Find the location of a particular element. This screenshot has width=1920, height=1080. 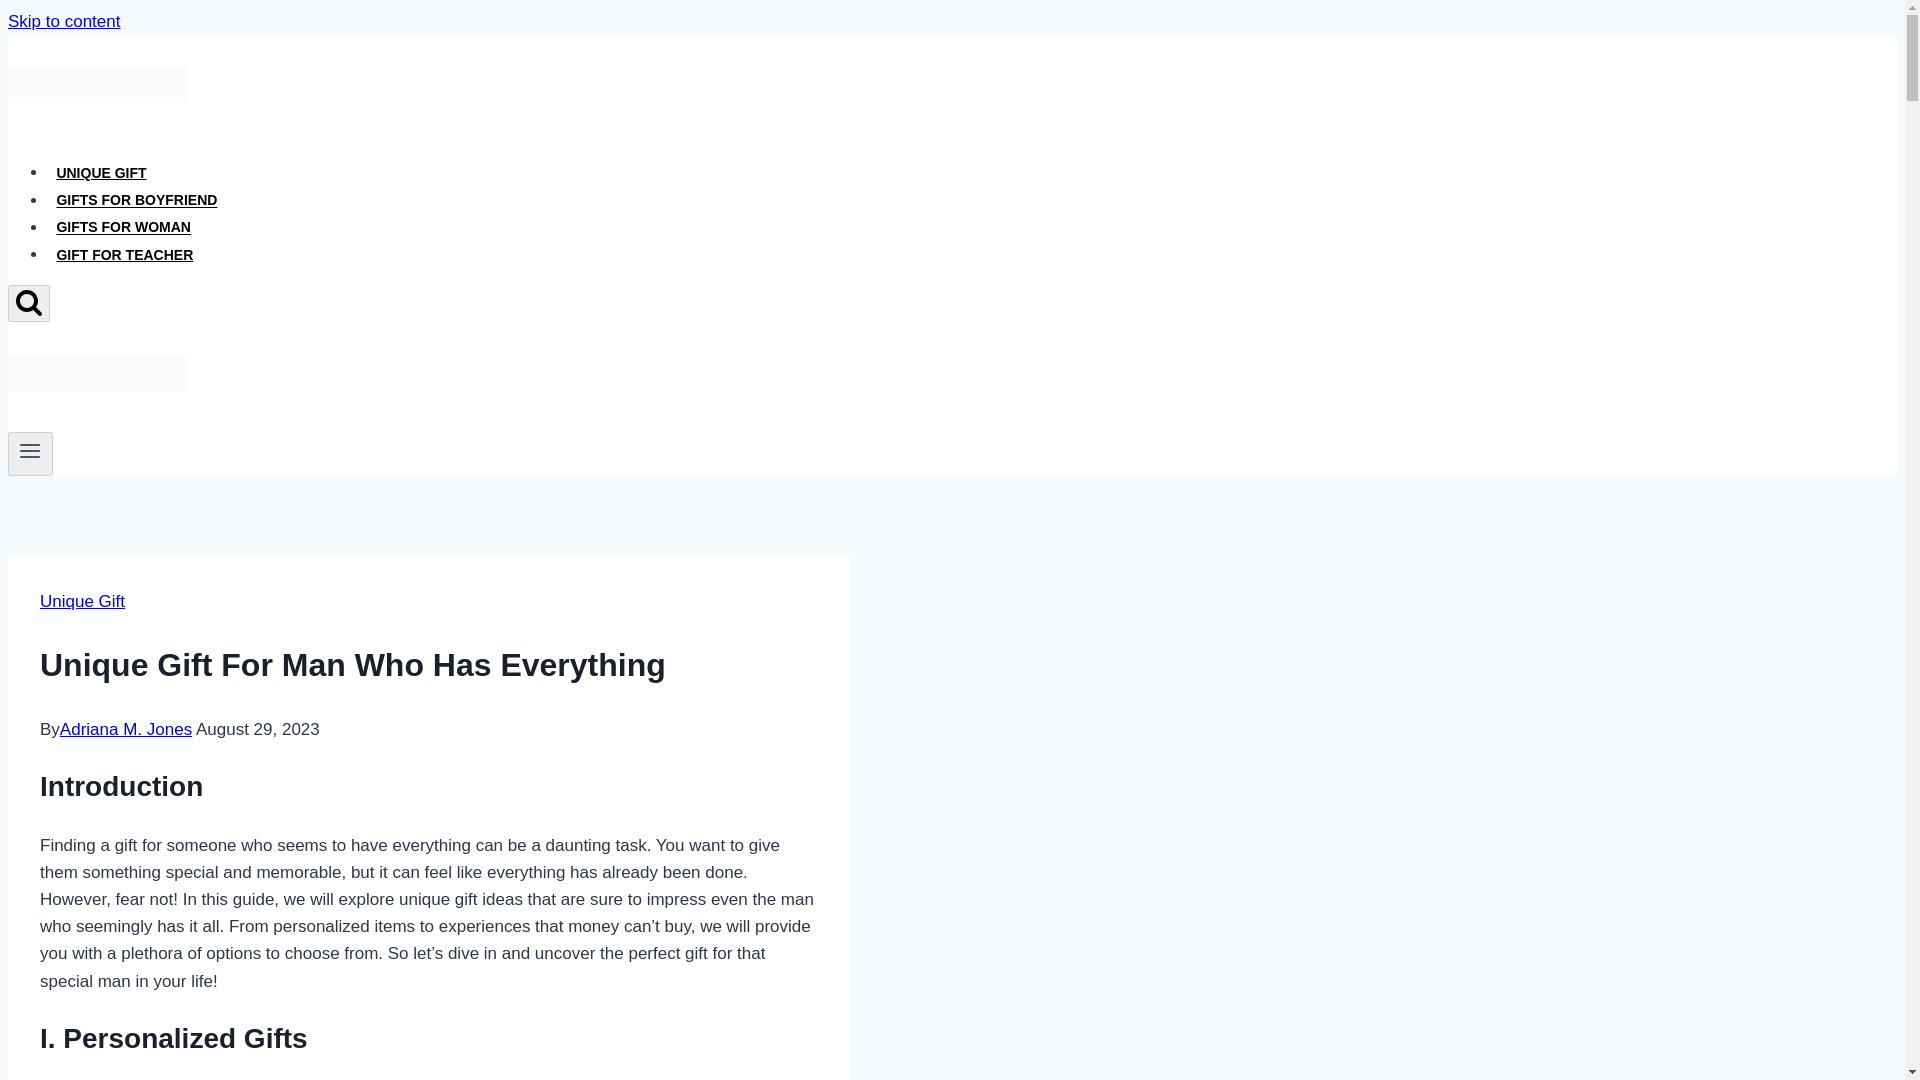

Search is located at coordinates (28, 303).